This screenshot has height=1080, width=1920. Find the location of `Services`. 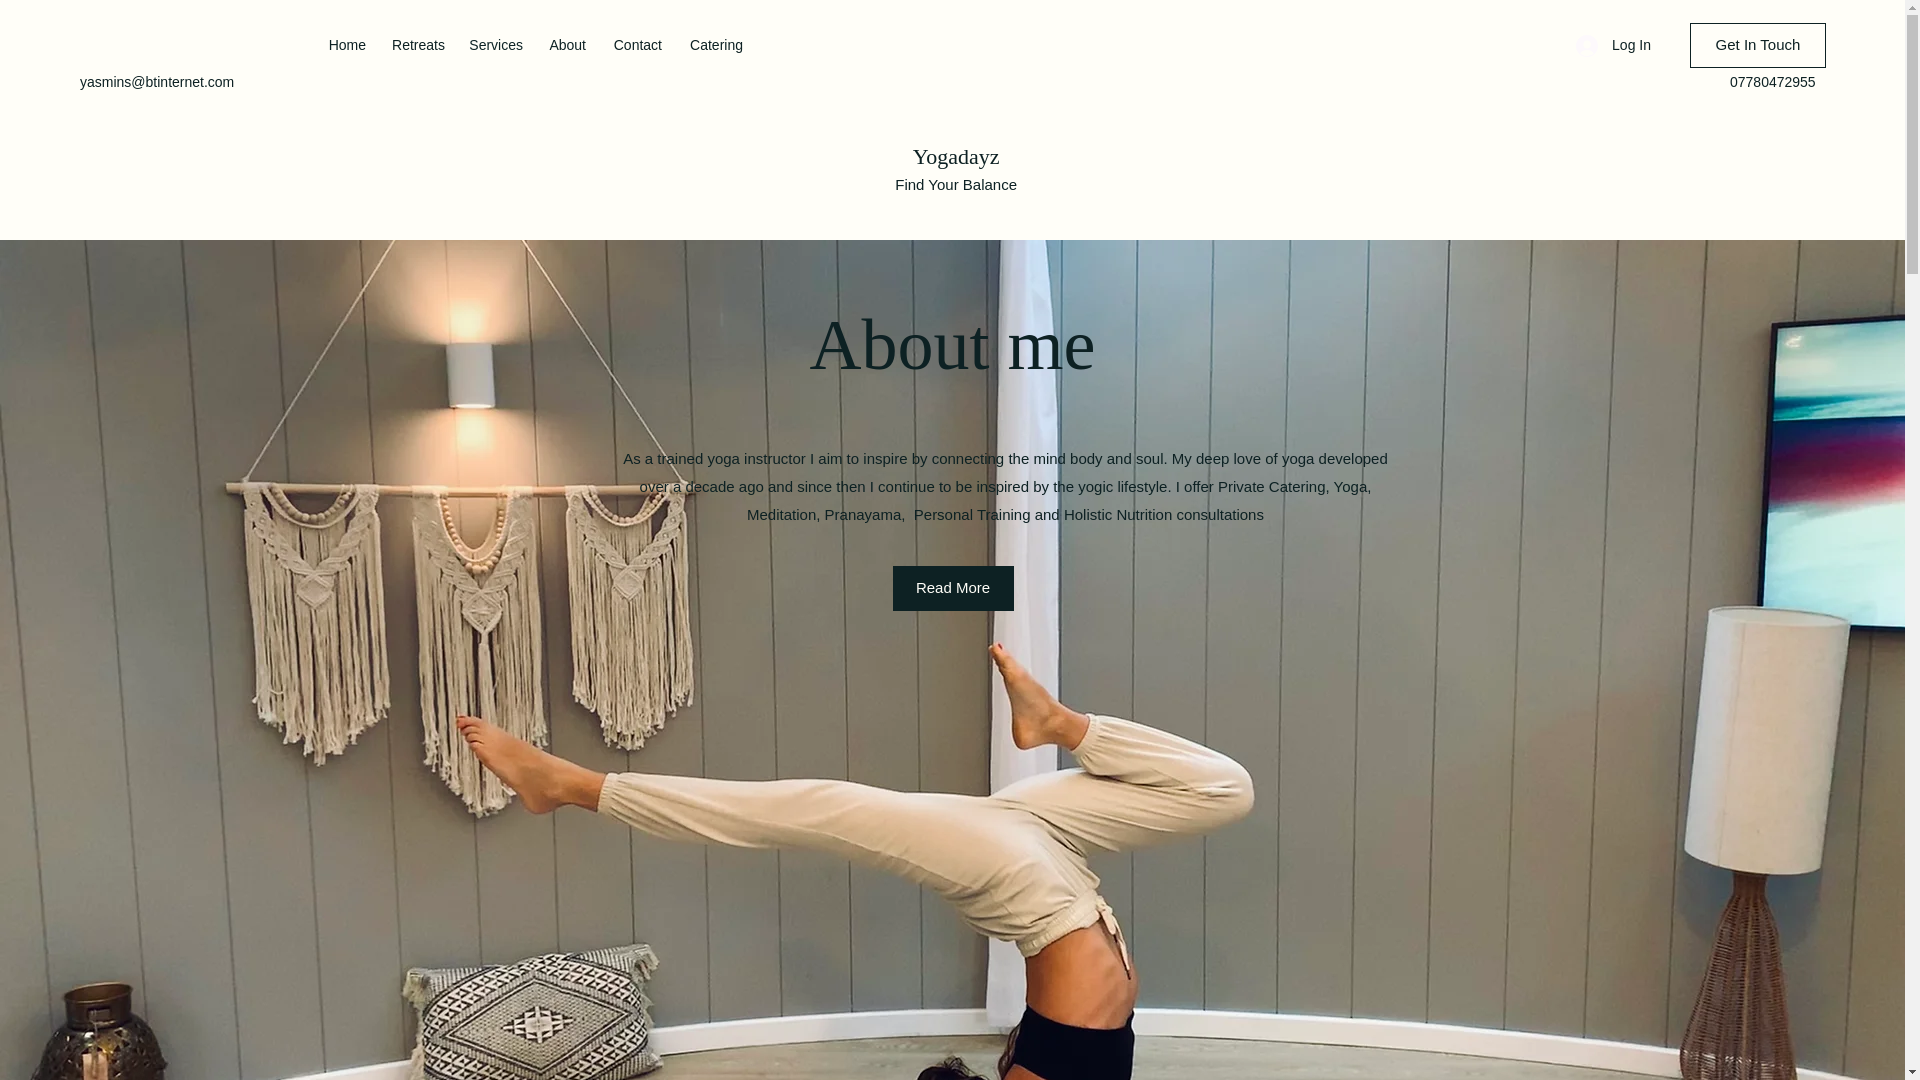

Services is located at coordinates (494, 45).